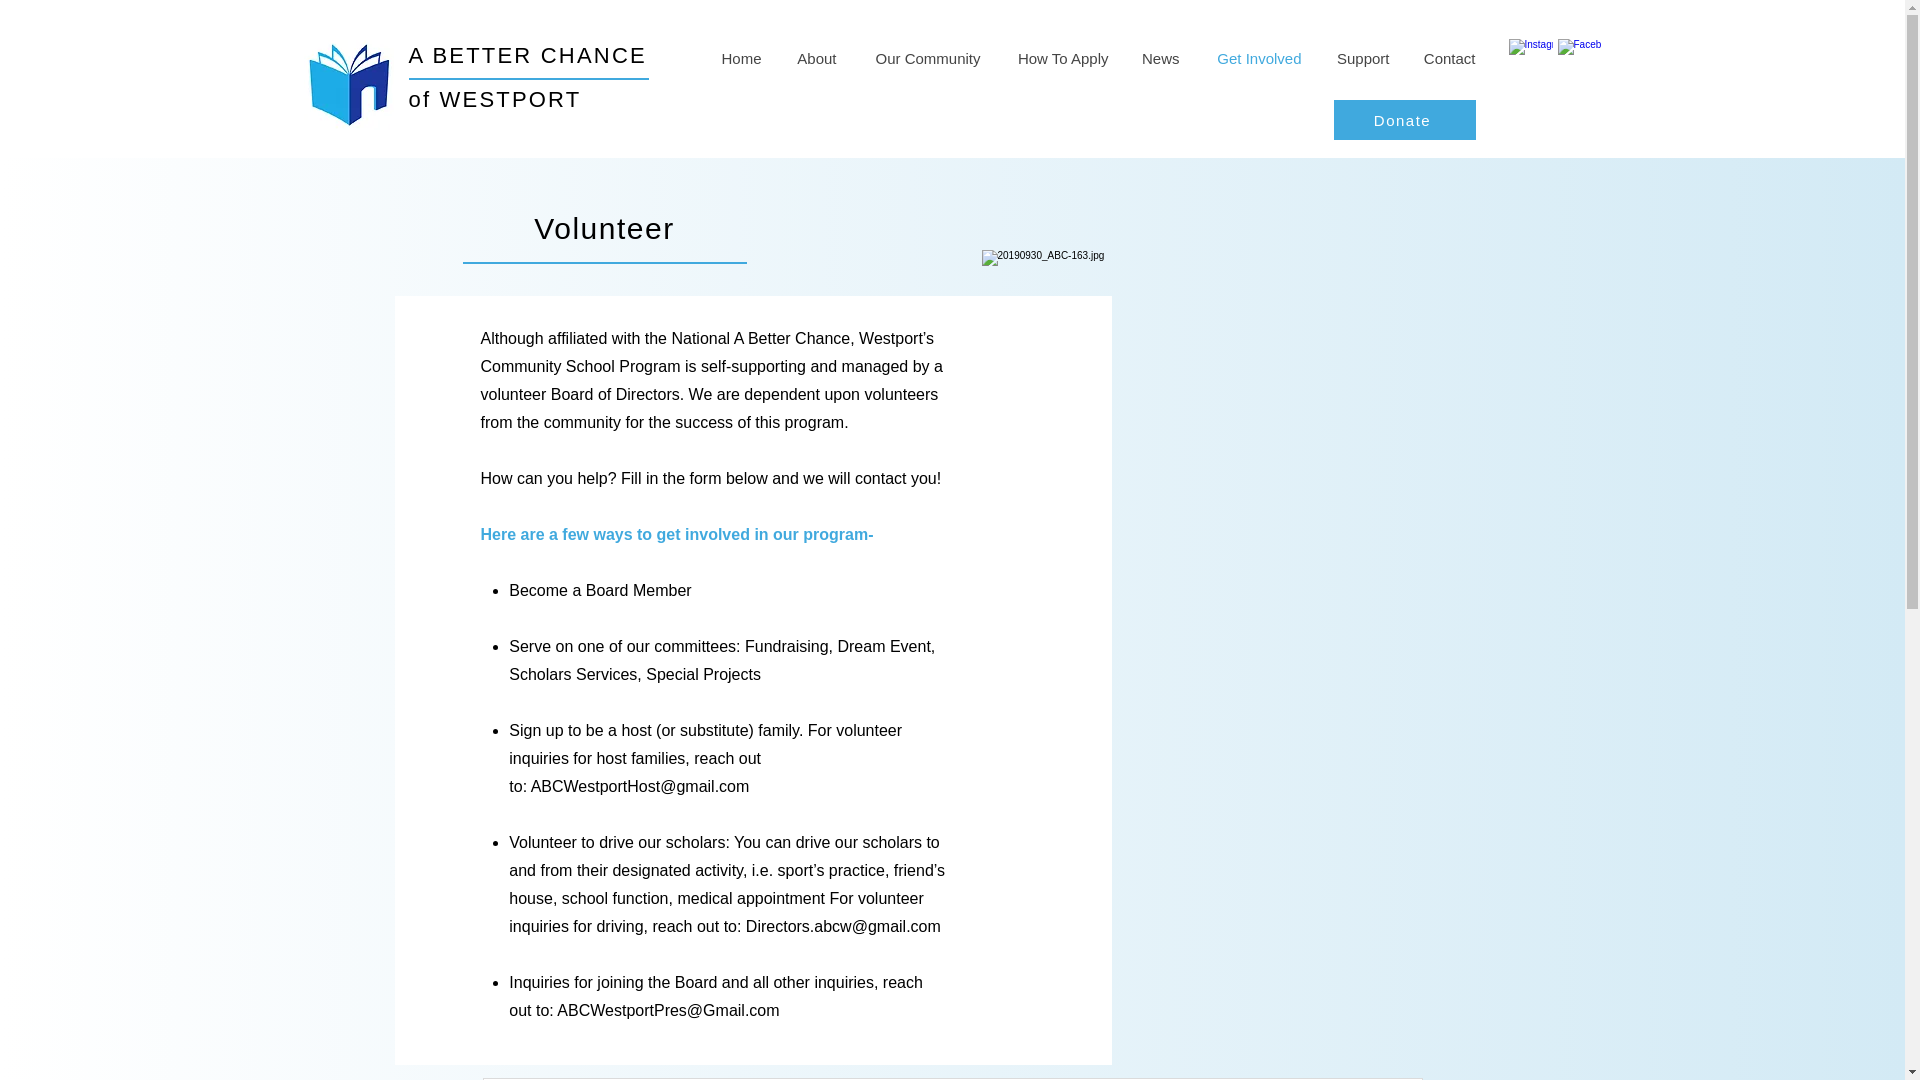  Describe the element at coordinates (1405, 120) in the screenshot. I see `Donate` at that location.